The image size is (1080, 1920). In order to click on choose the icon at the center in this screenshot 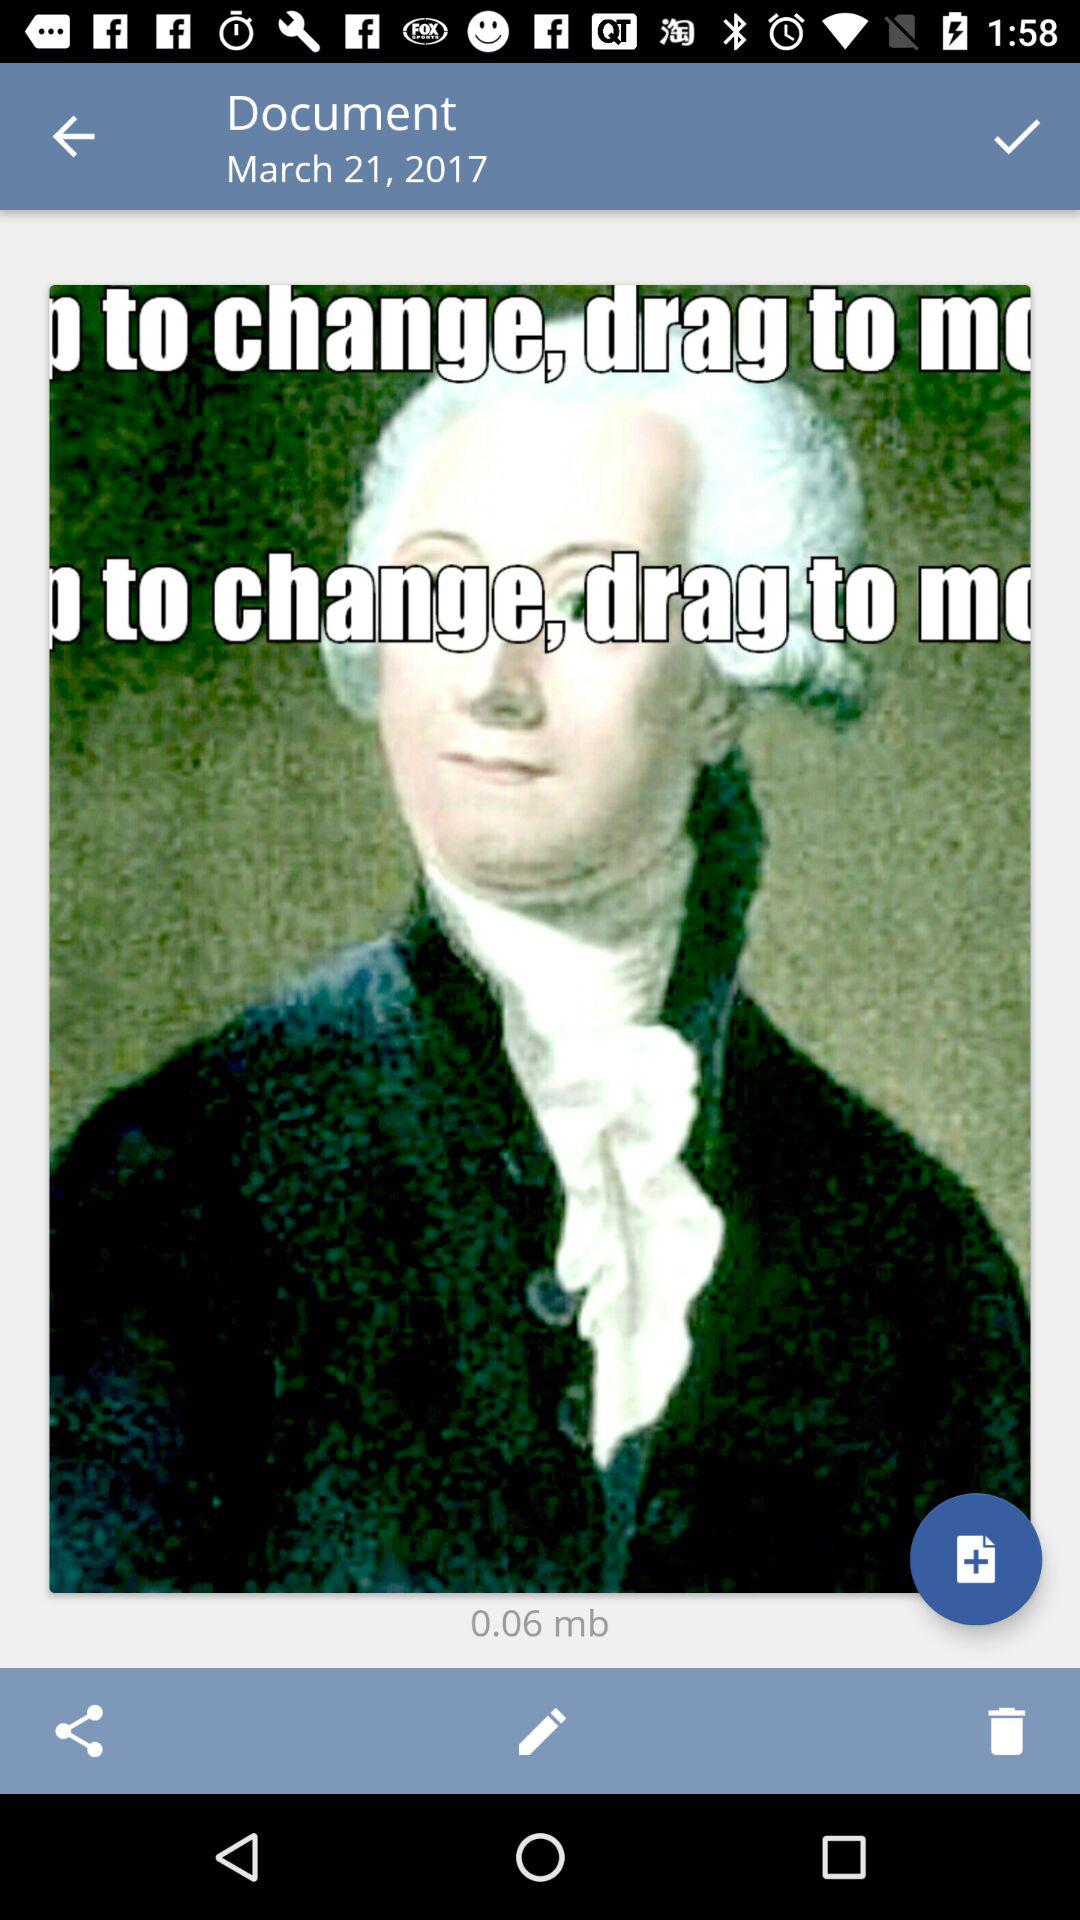, I will do `click(540, 938)`.